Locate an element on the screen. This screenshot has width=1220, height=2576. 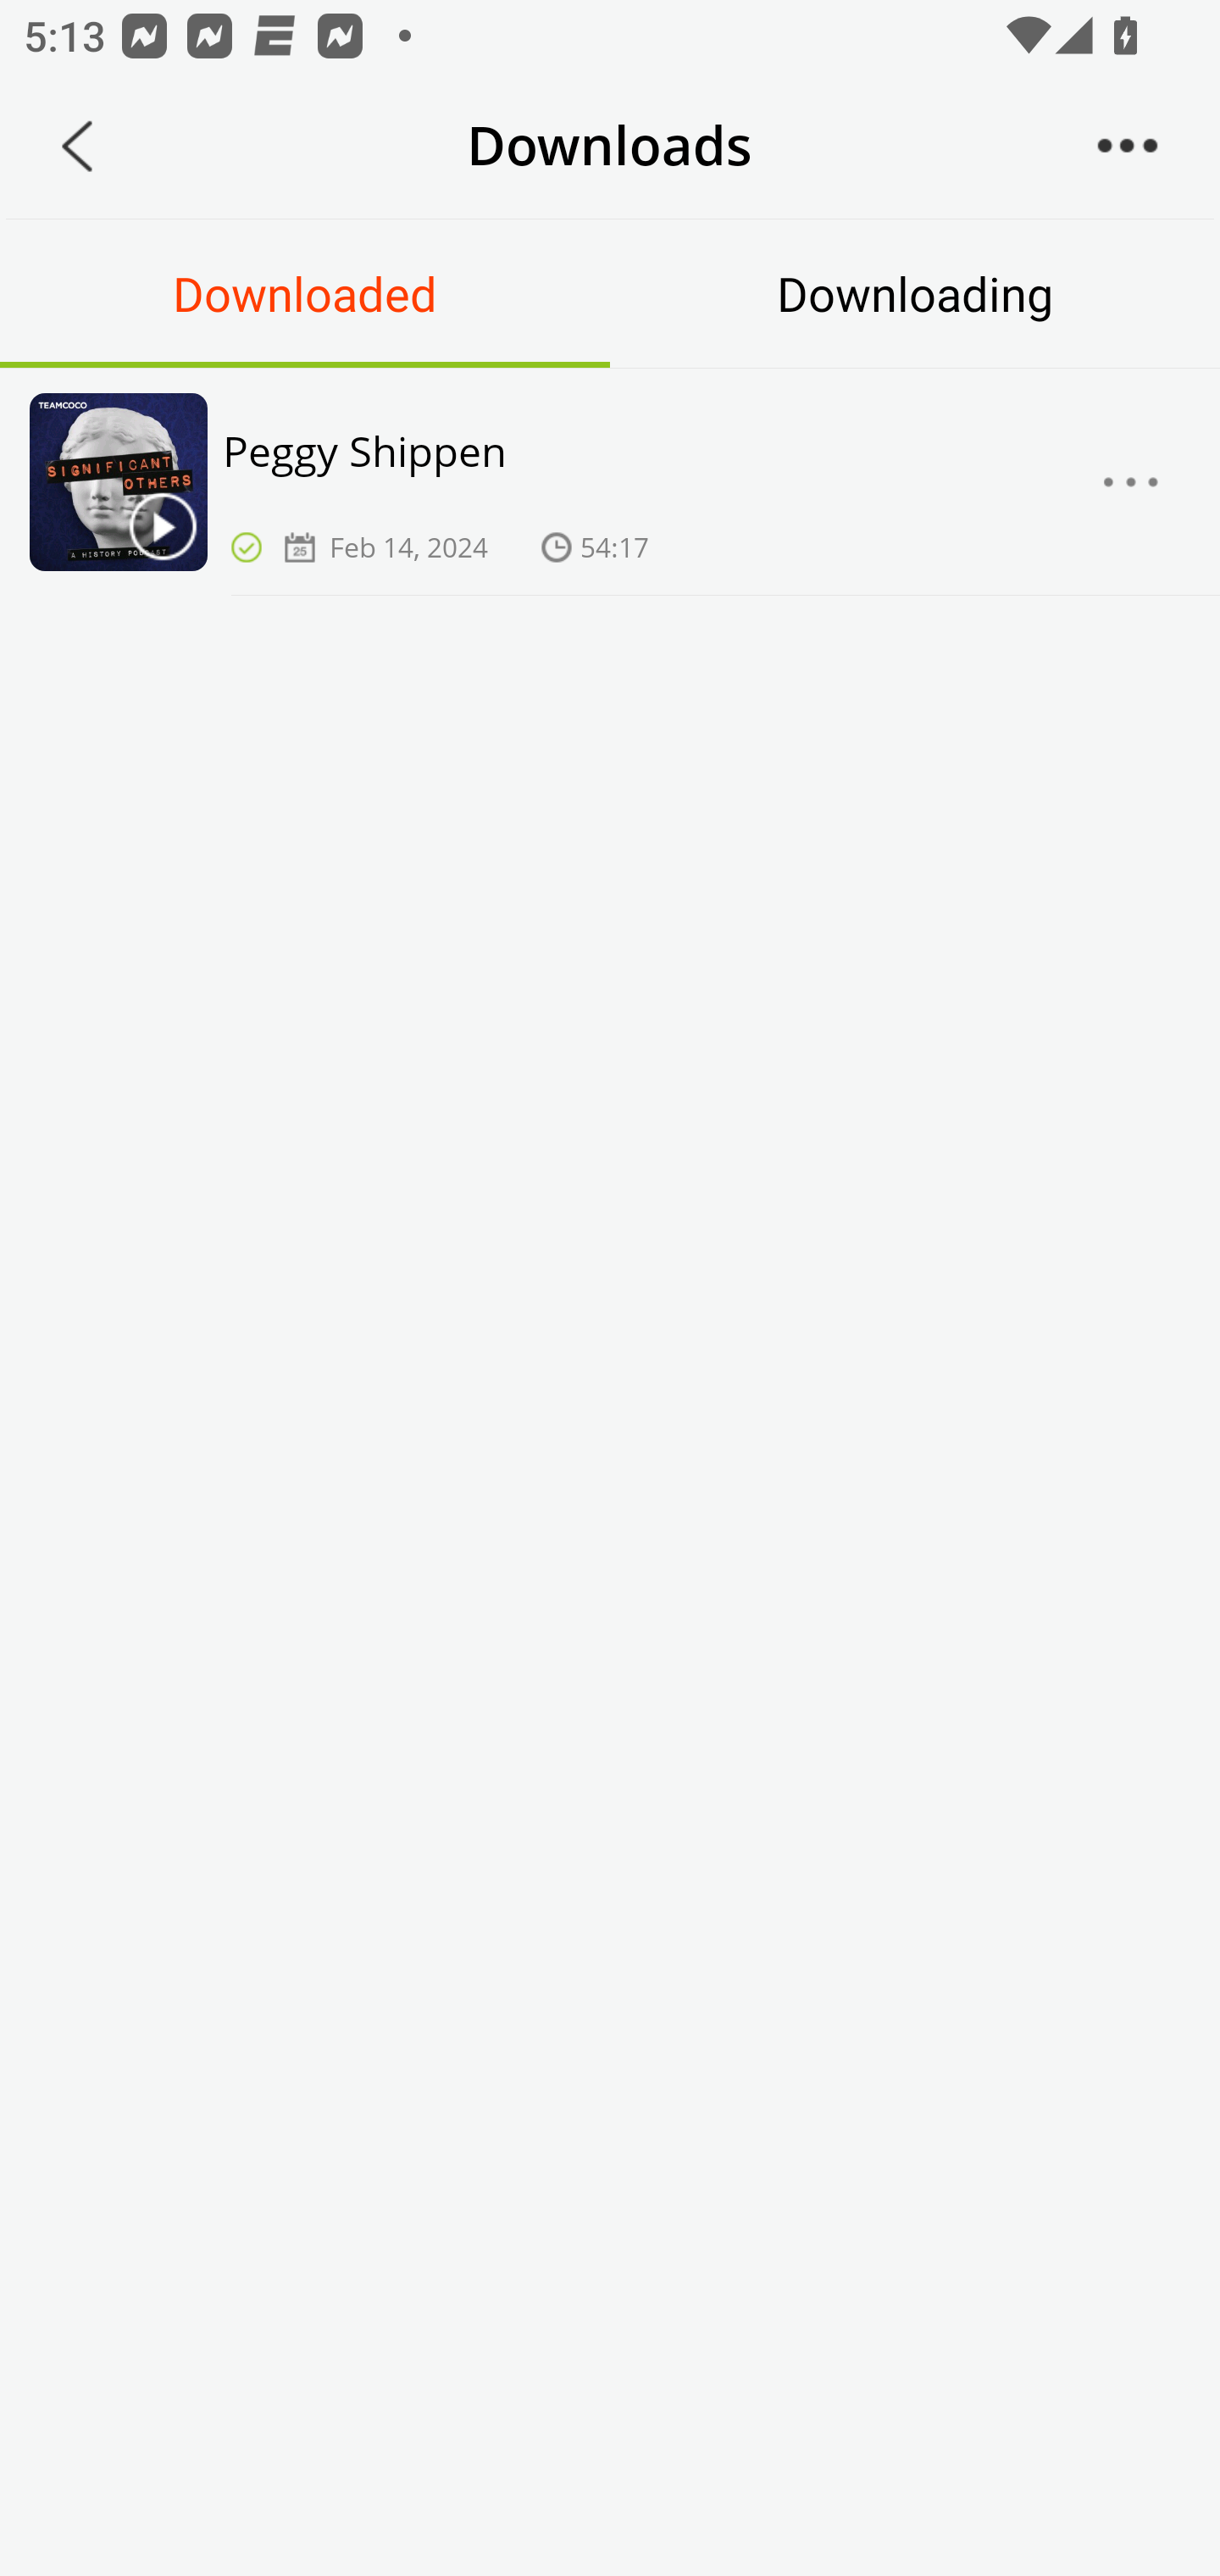
Back is located at coordinates (77, 146).